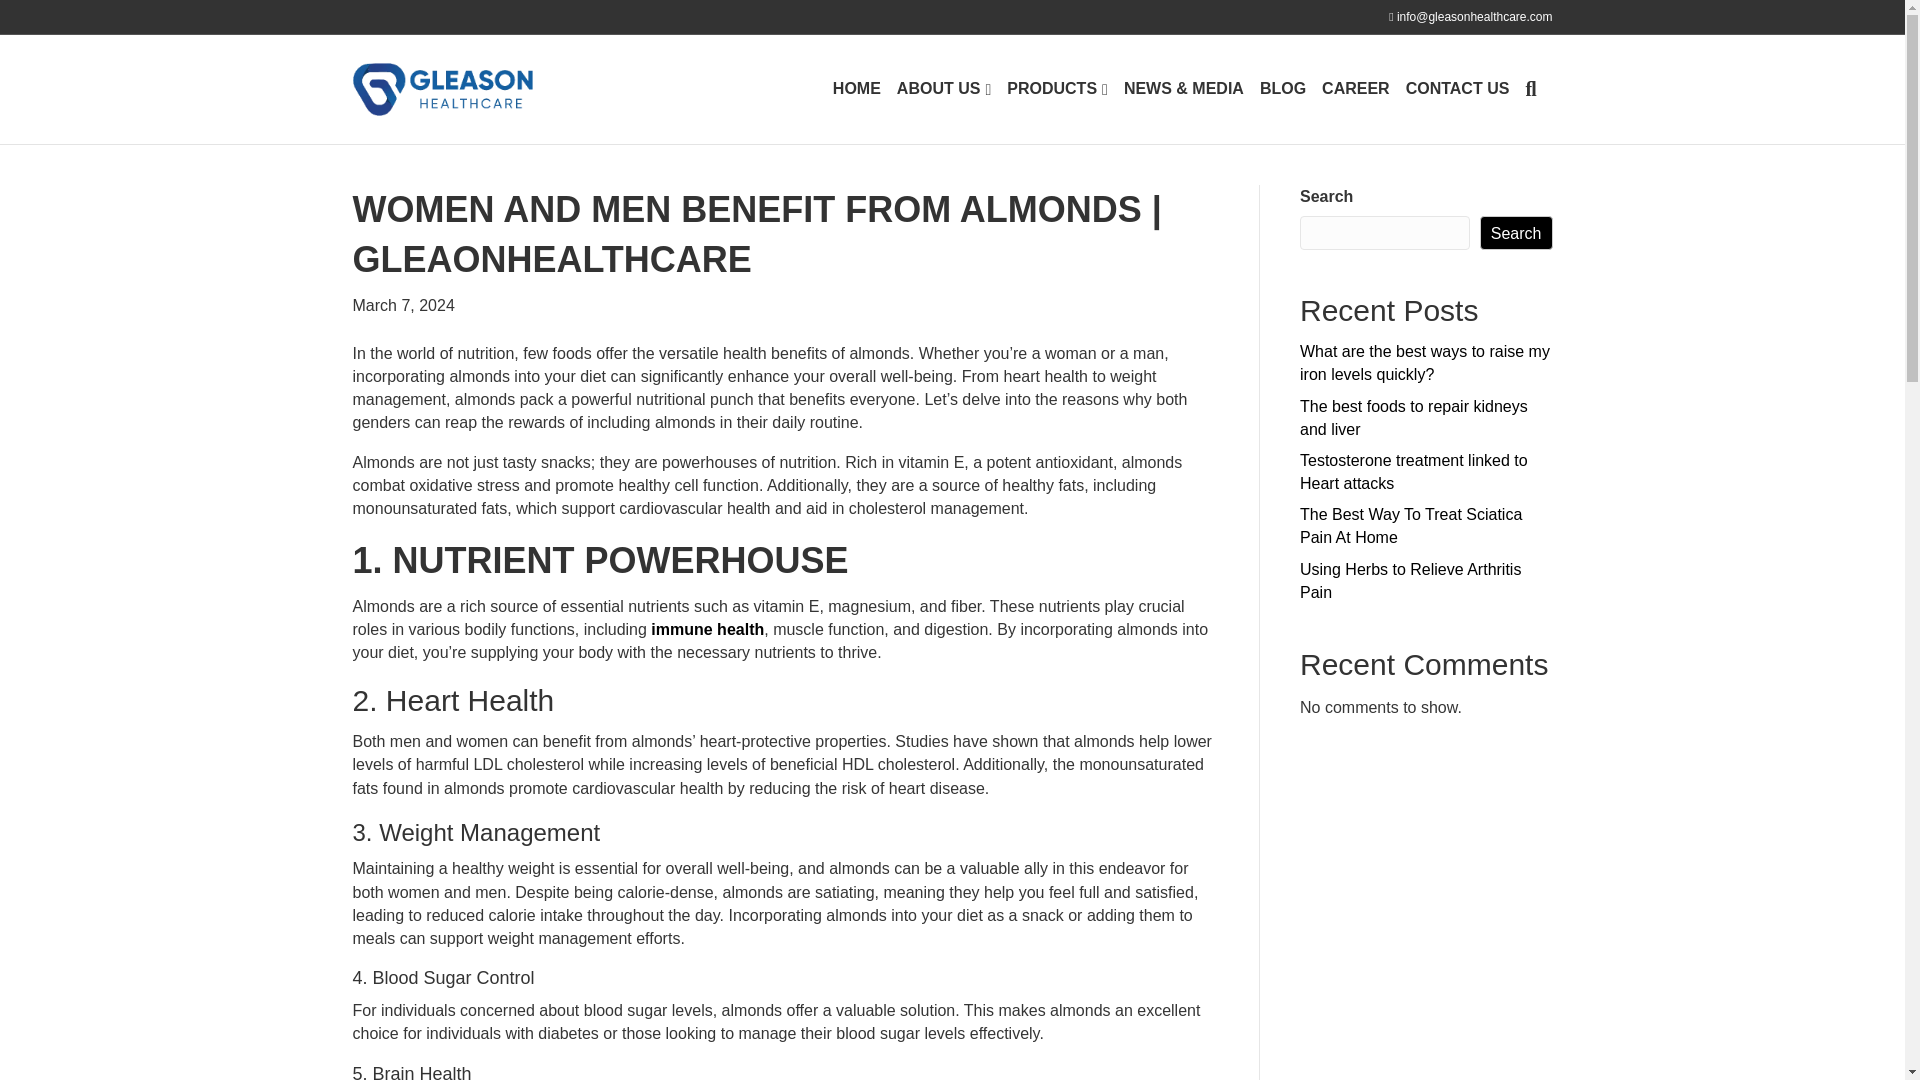 This screenshot has height=1080, width=1920. I want to click on HOME, so click(856, 88).